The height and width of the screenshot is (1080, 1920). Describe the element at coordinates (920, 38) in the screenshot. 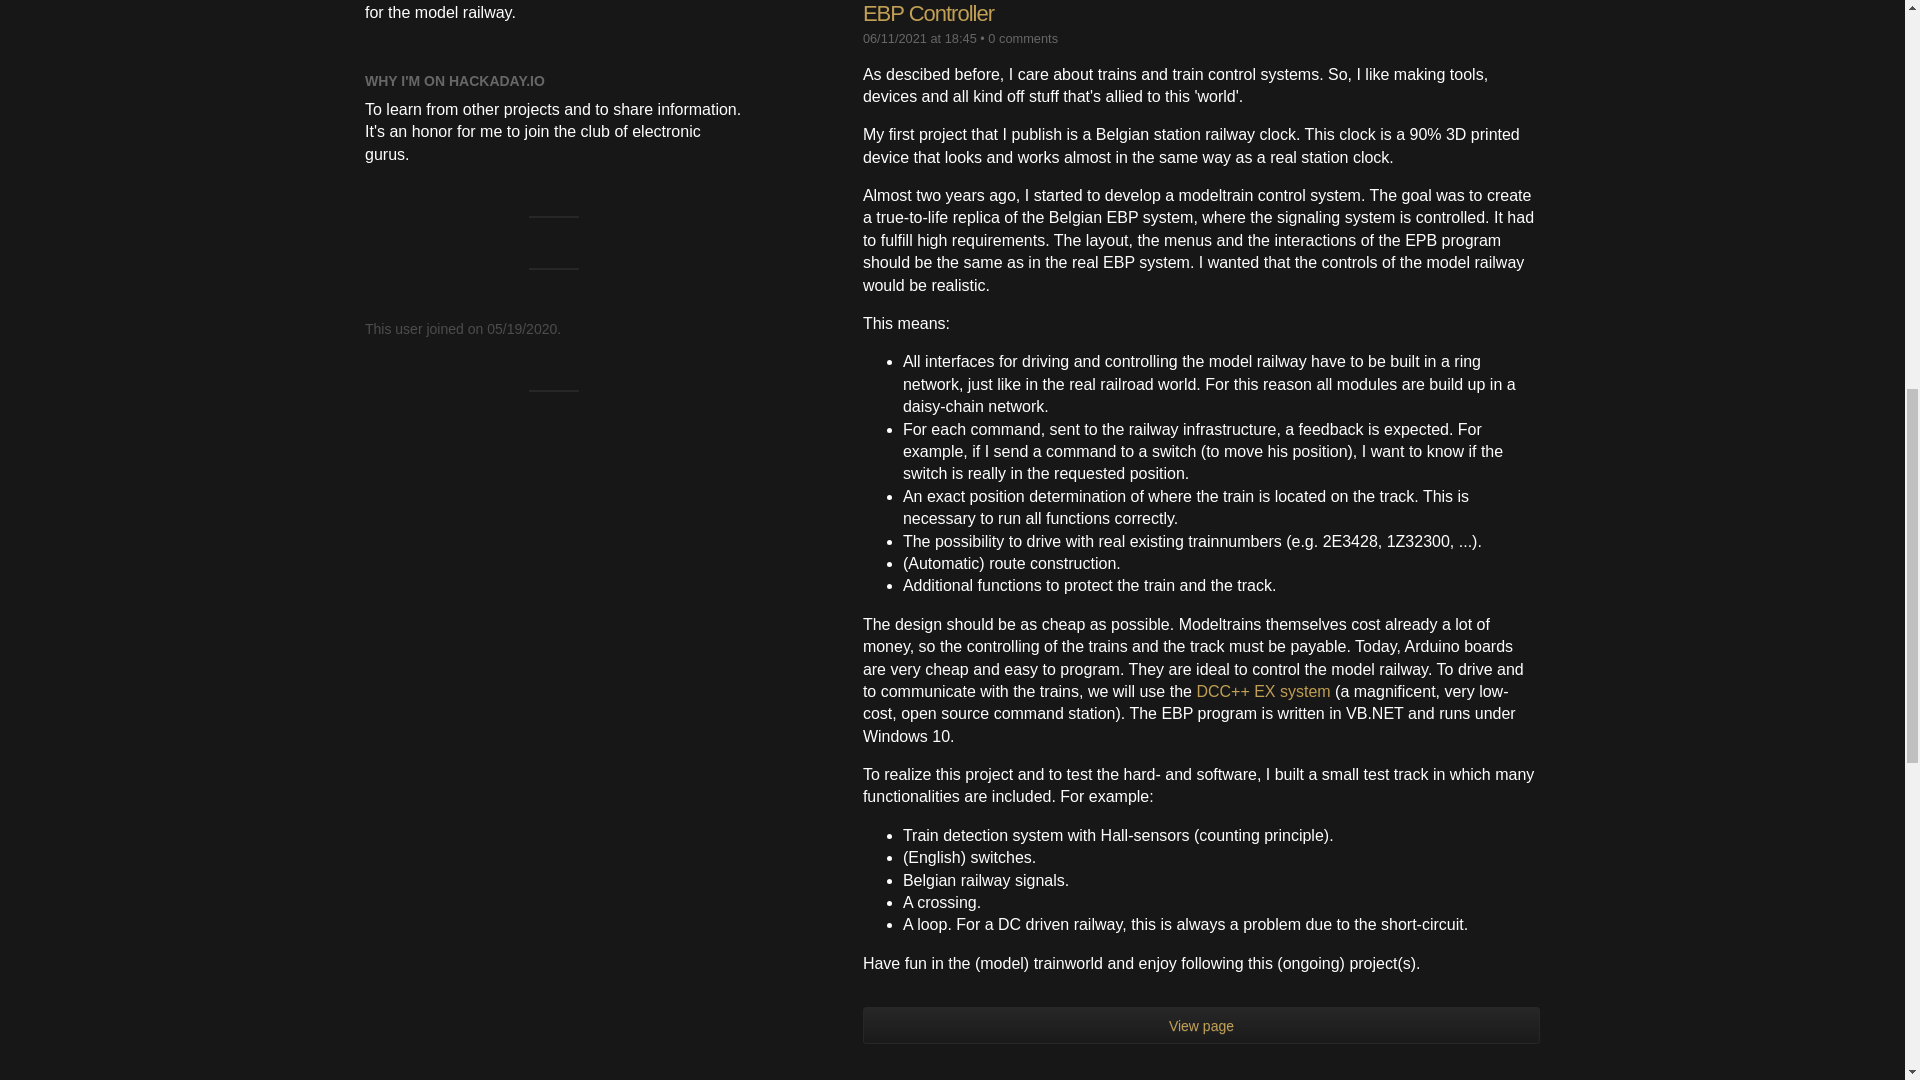

I see `3 years ago` at that location.